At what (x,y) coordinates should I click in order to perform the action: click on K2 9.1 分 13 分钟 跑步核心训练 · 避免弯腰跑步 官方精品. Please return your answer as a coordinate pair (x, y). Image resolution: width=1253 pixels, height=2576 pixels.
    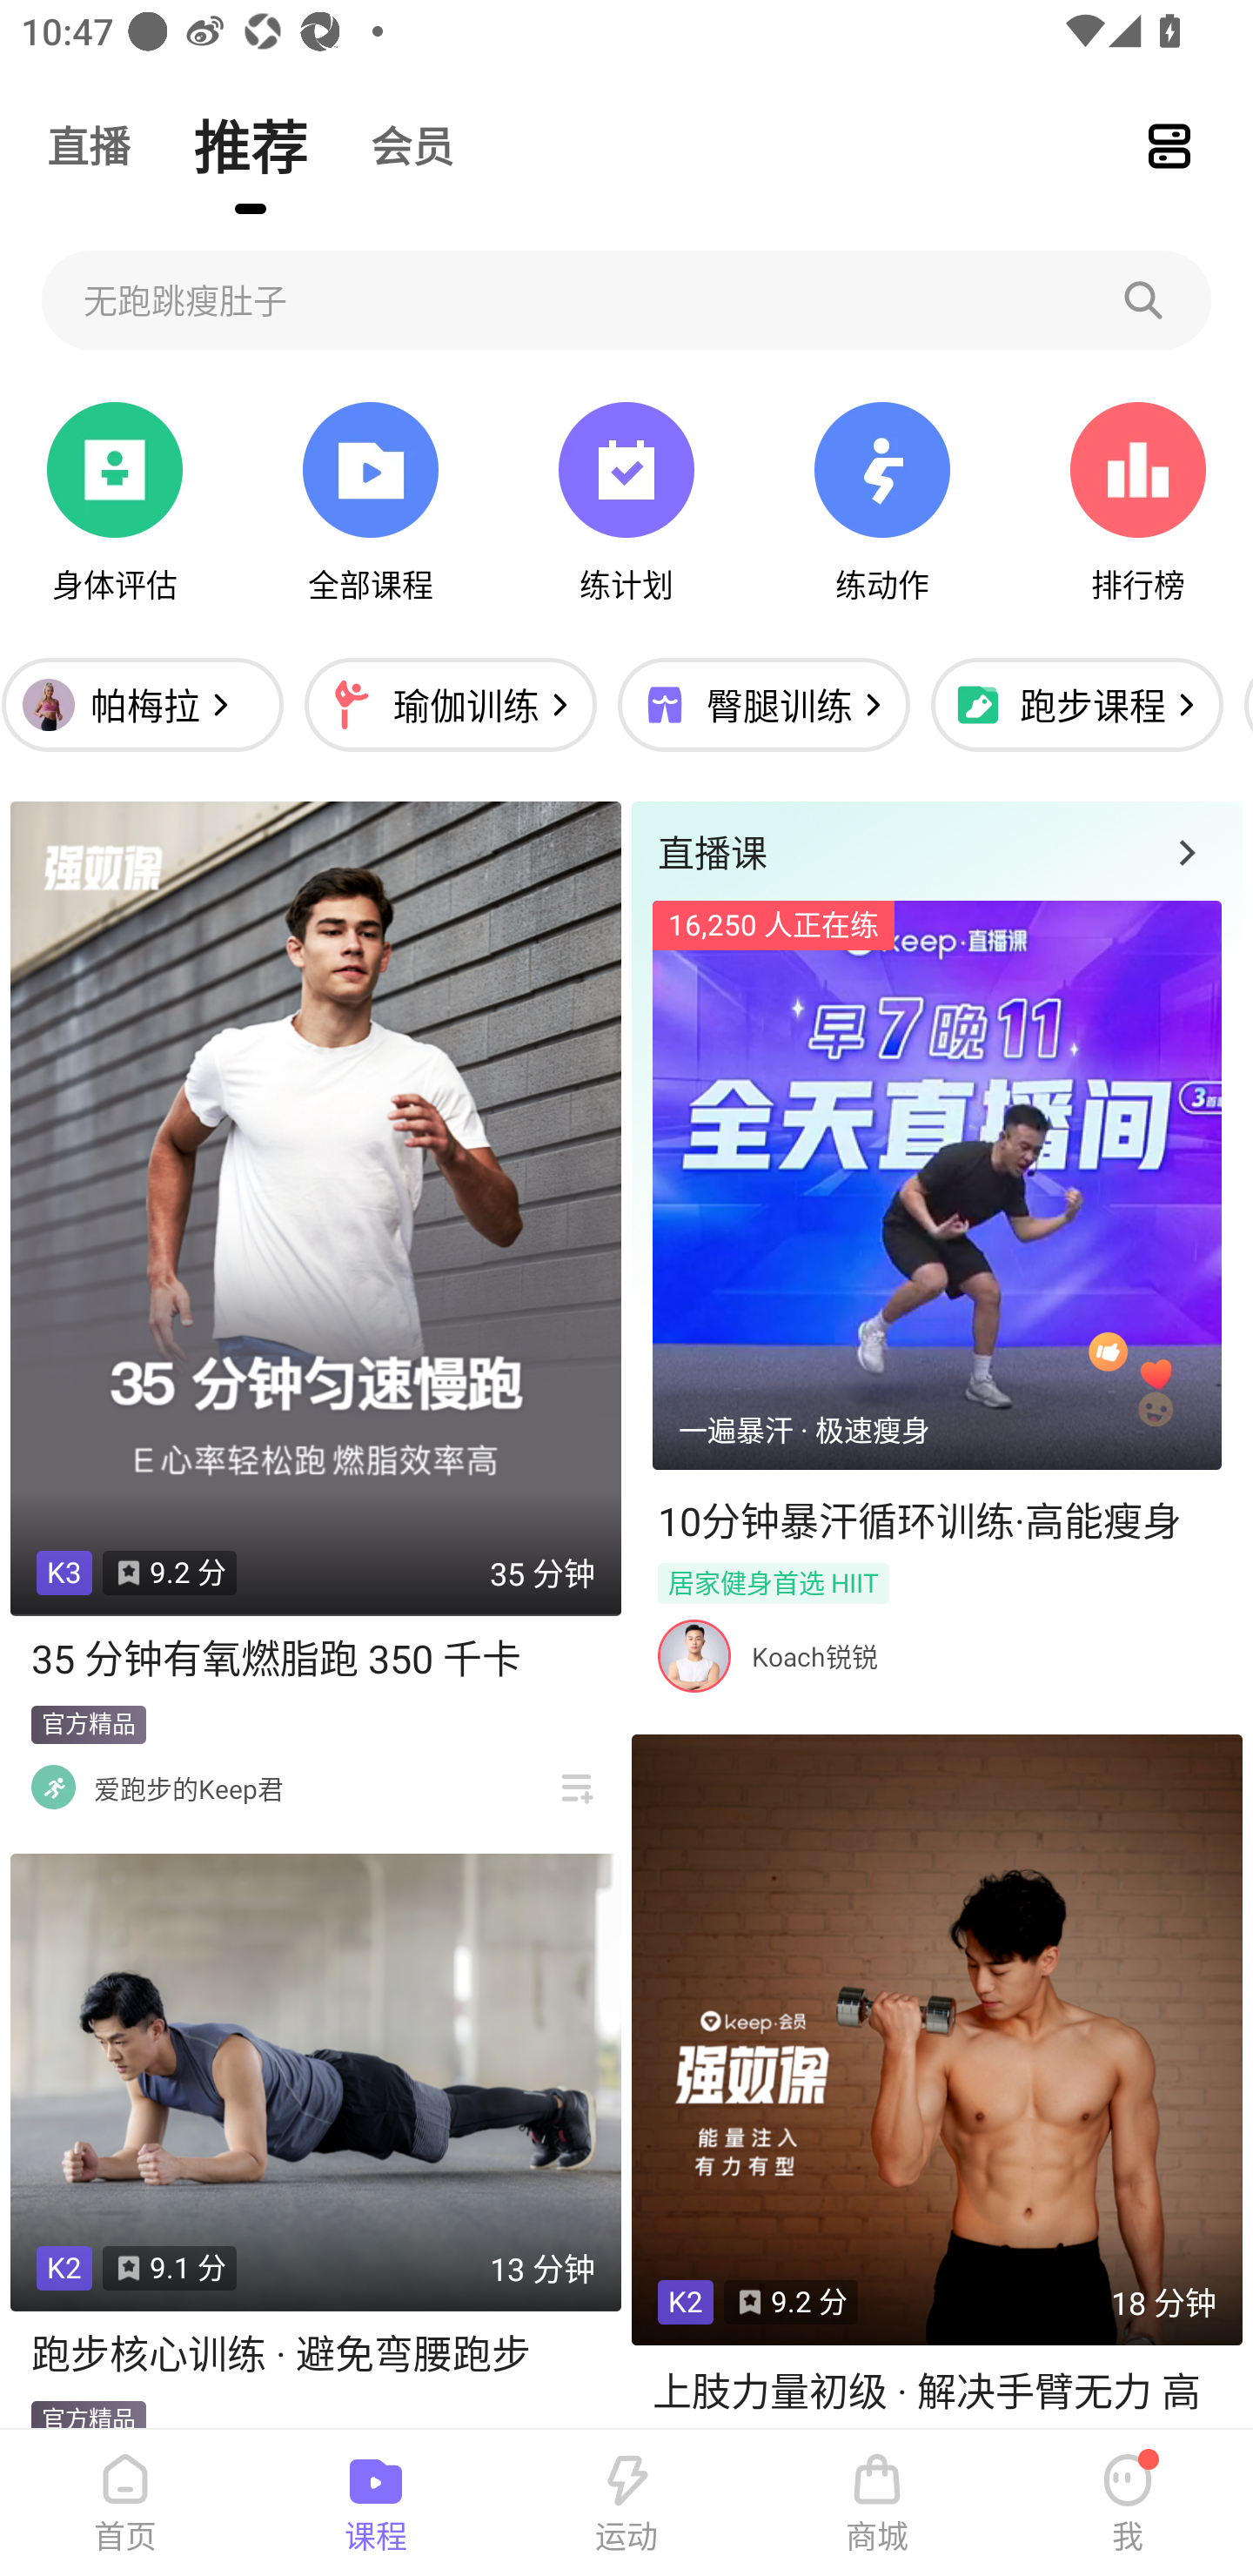
    Looking at the image, I should click on (315, 2142).